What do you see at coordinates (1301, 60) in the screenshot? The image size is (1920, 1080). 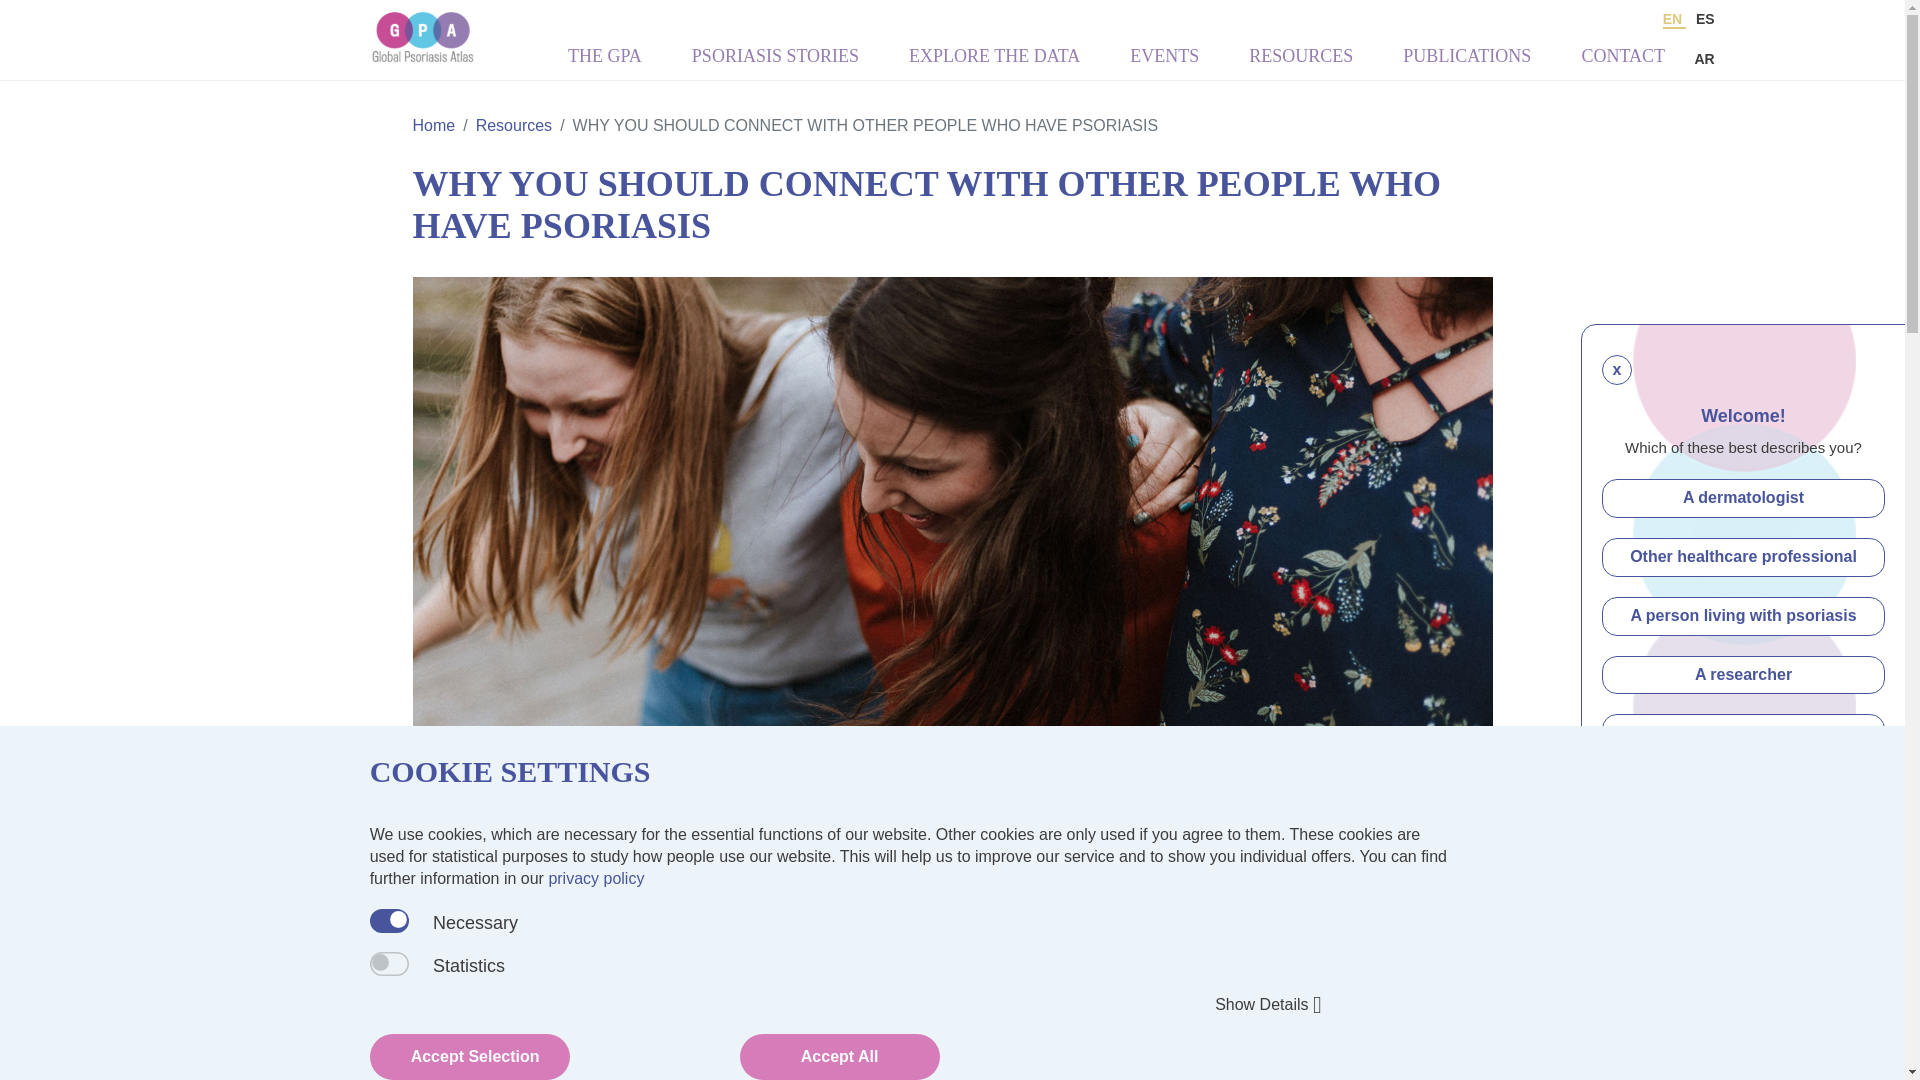 I see `RESOURCES` at bounding box center [1301, 60].